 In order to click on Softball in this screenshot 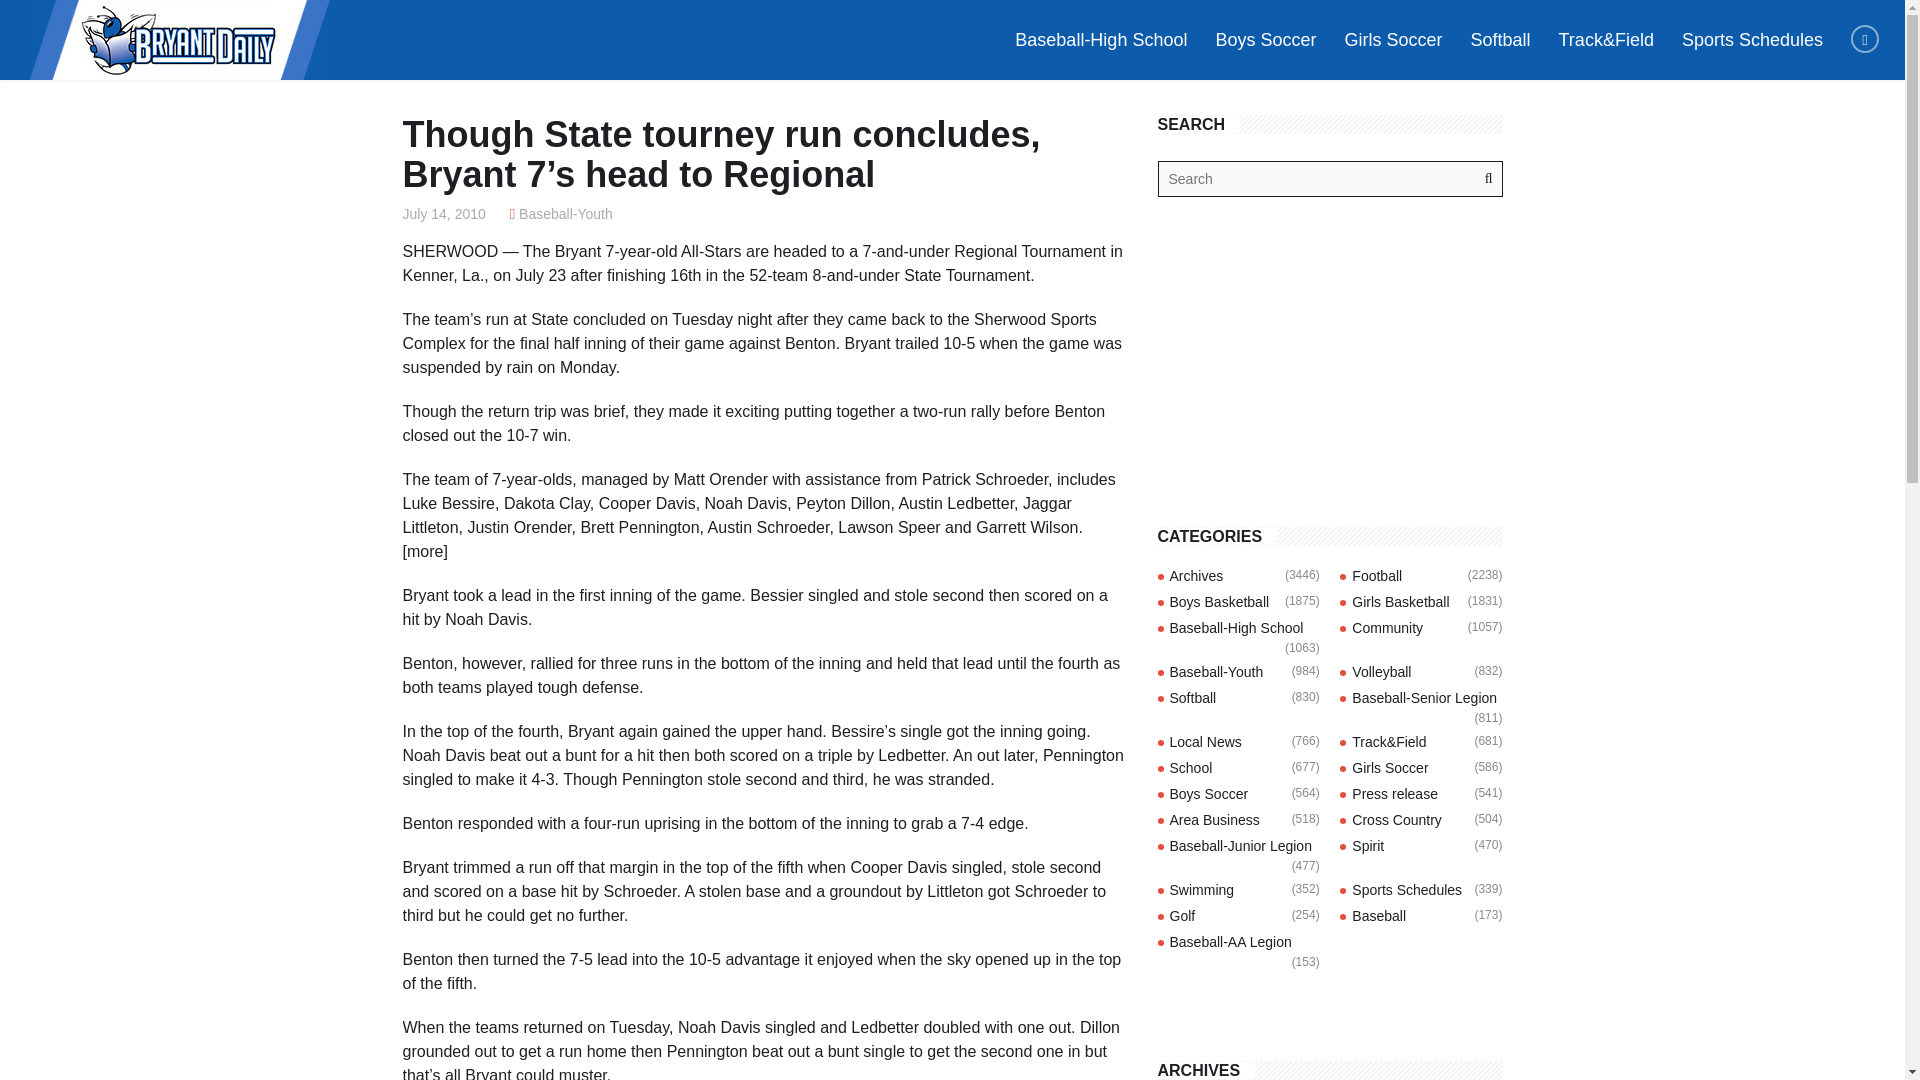, I will do `click(1193, 698)`.